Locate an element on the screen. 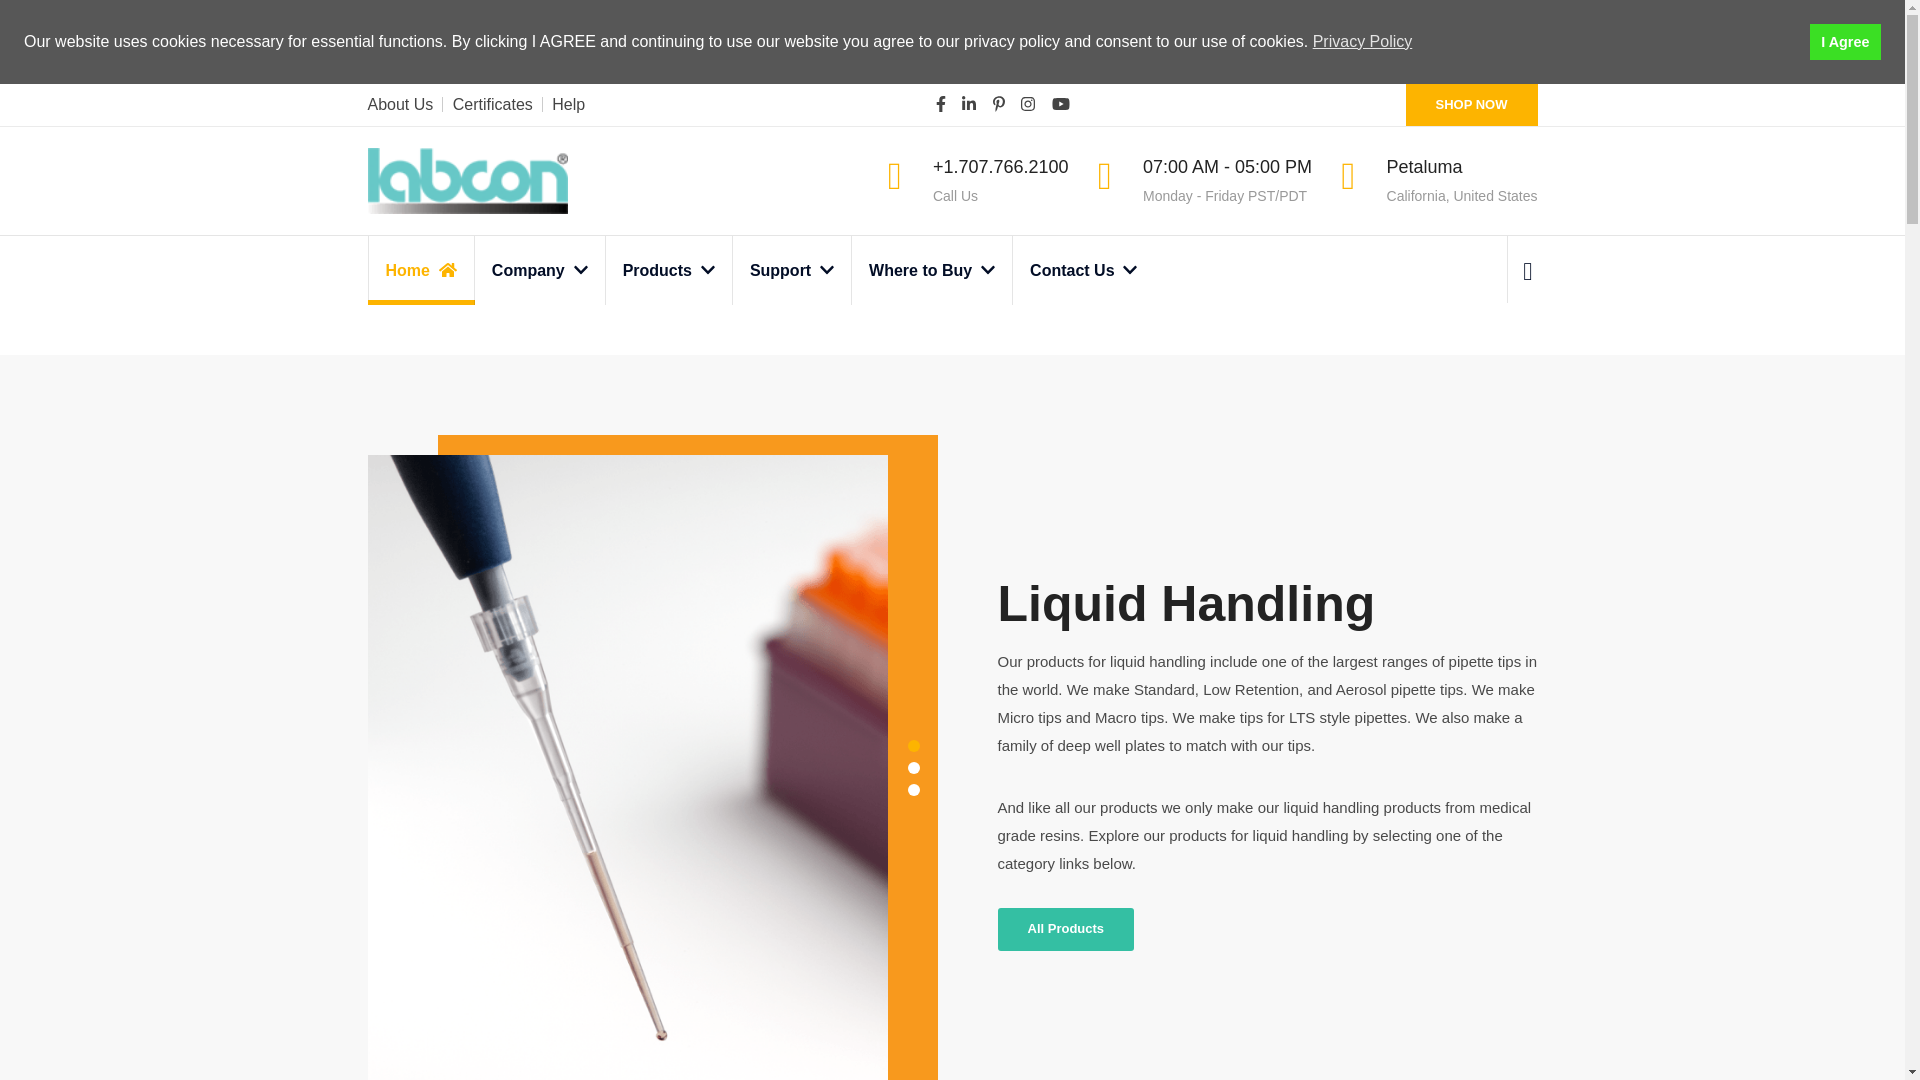  Privacy Policy is located at coordinates (1363, 42).